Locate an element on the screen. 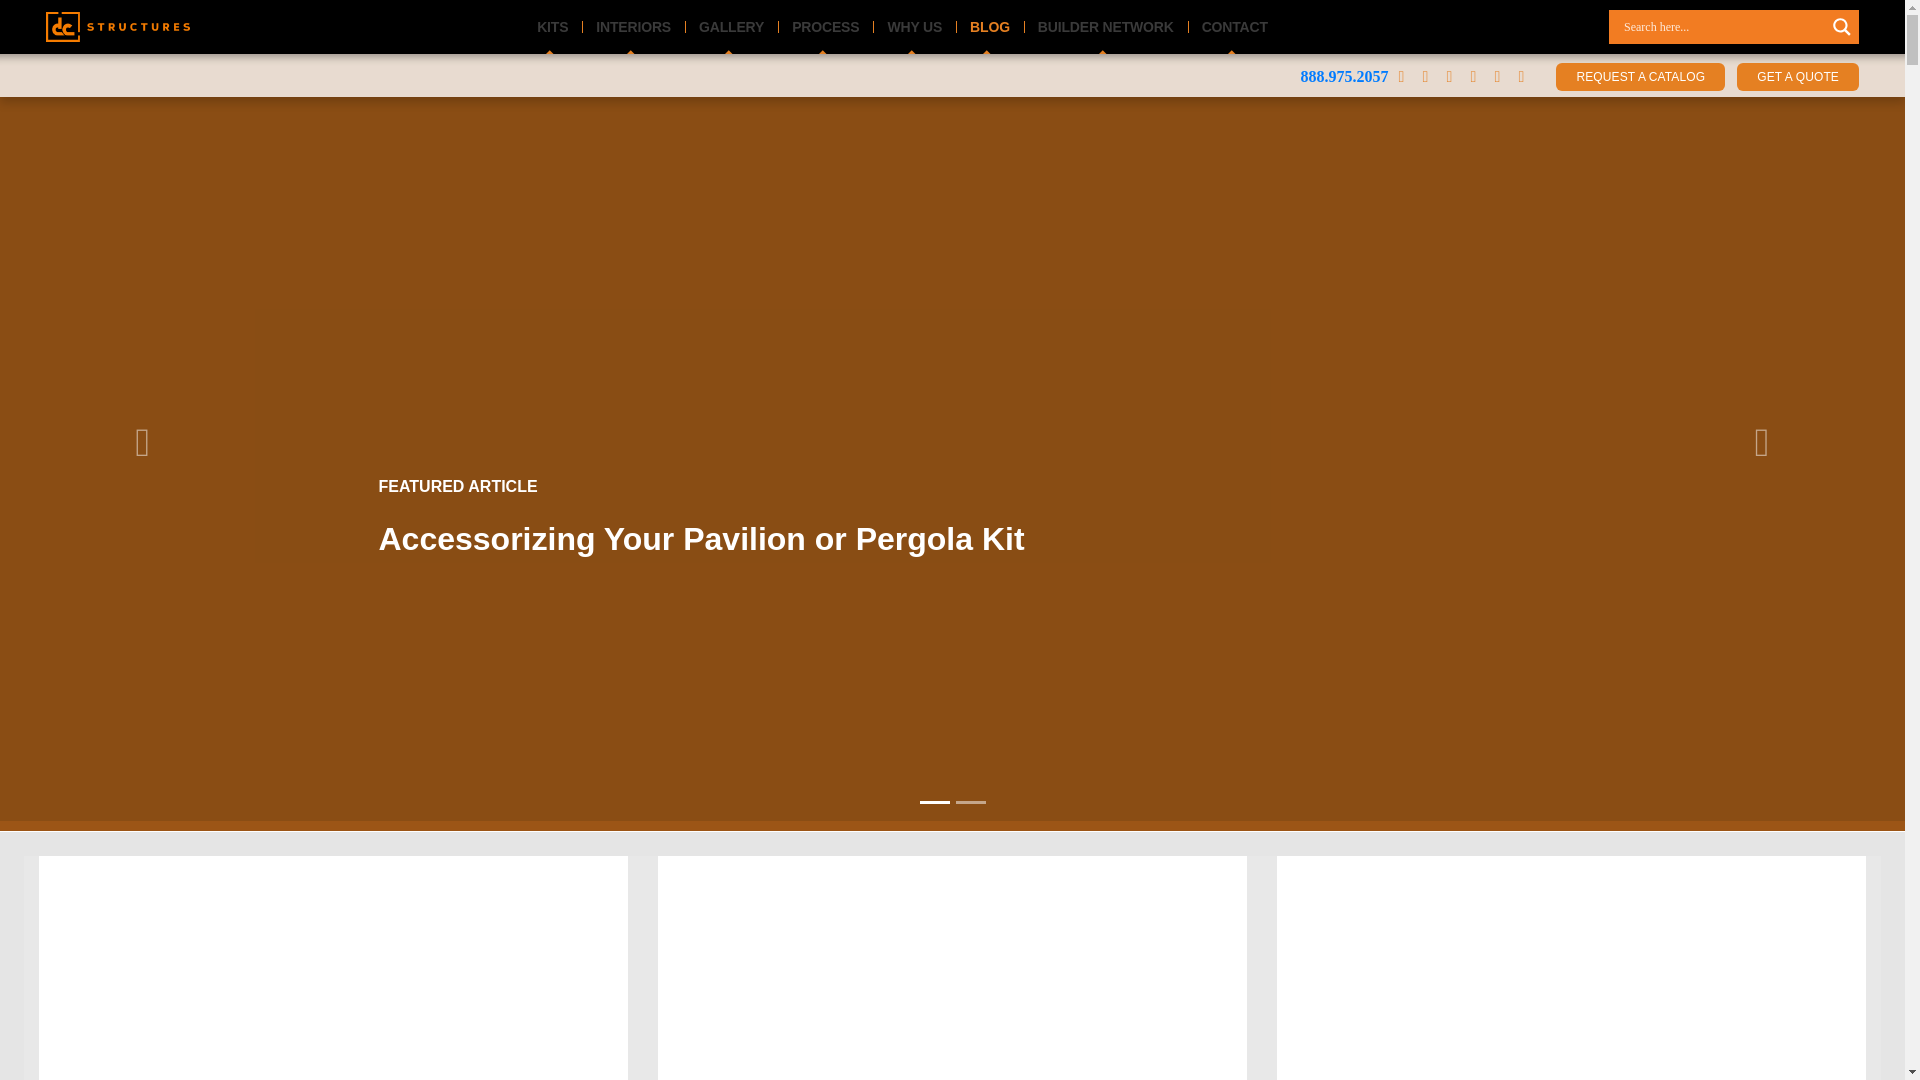  KITS is located at coordinates (552, 27).